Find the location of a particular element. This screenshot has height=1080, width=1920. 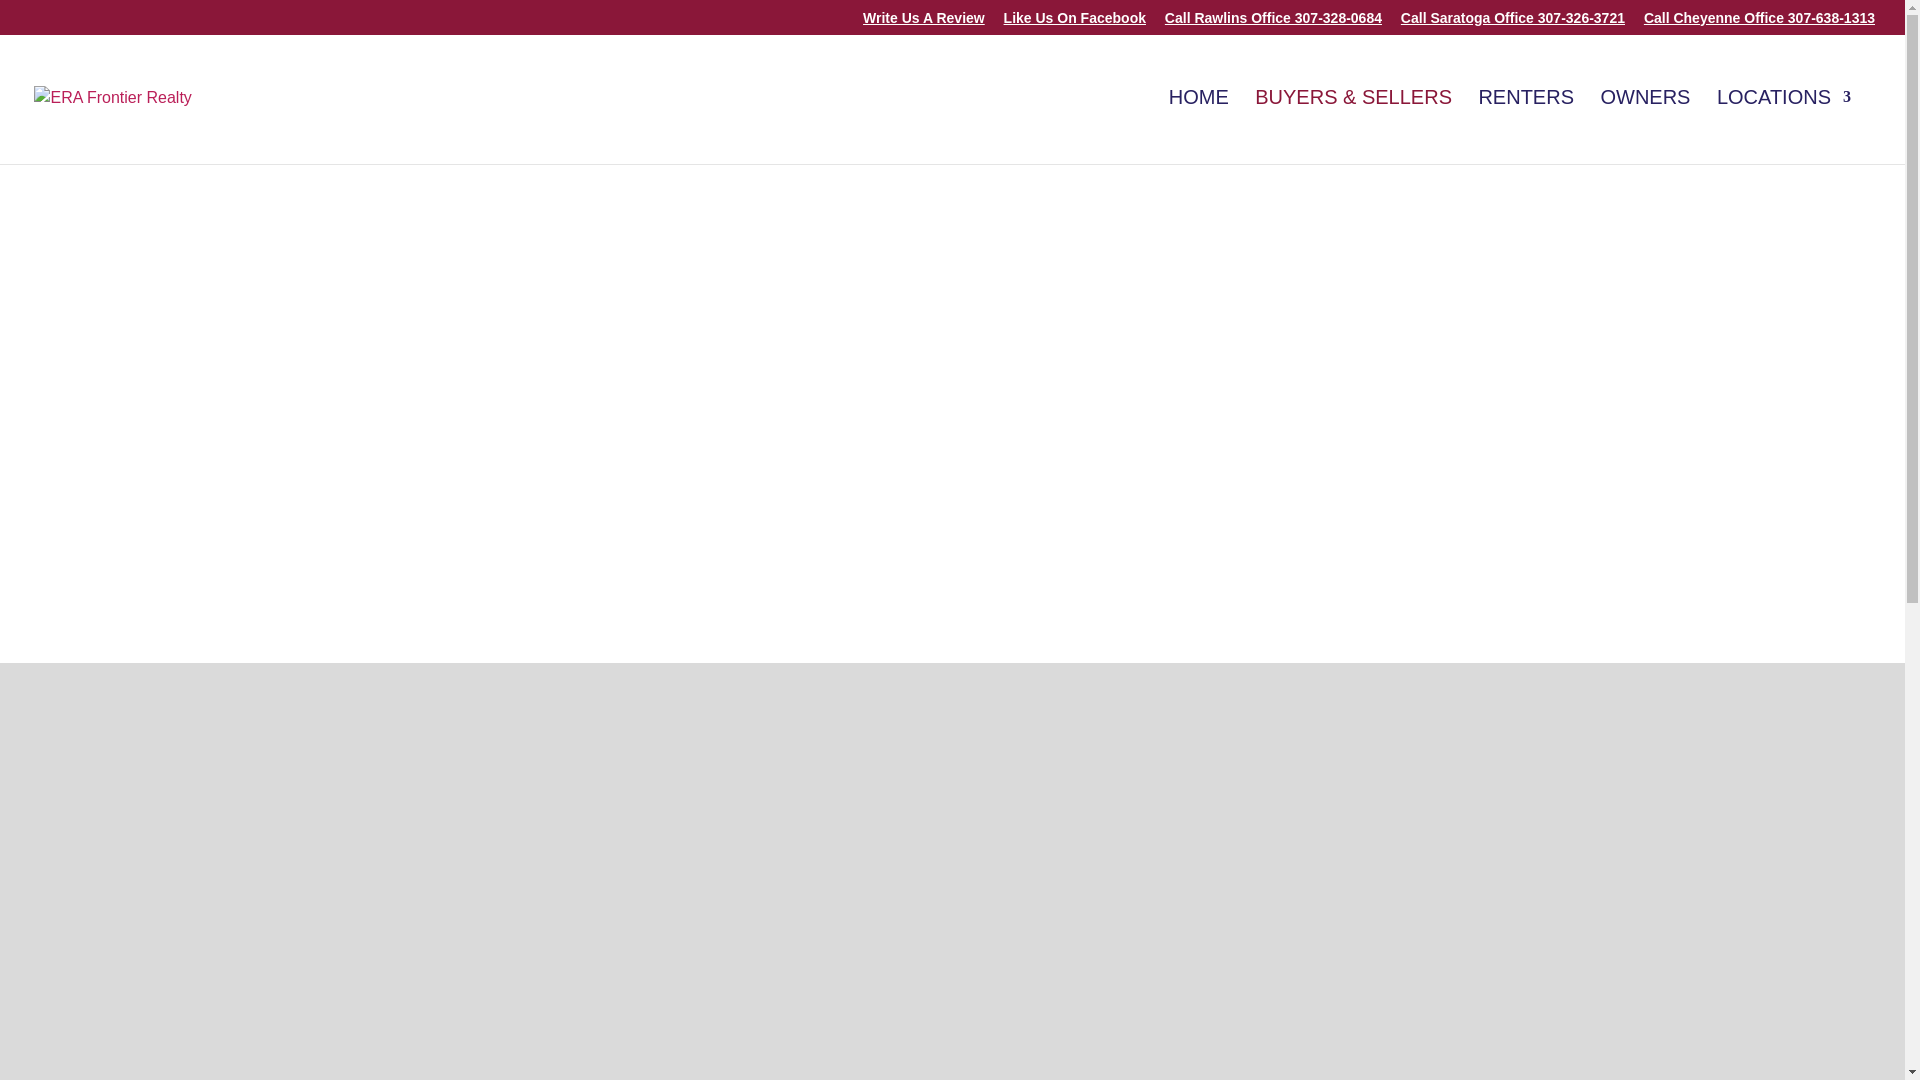

Call Rawlins Office 307-328-0684 is located at coordinates (1274, 22).